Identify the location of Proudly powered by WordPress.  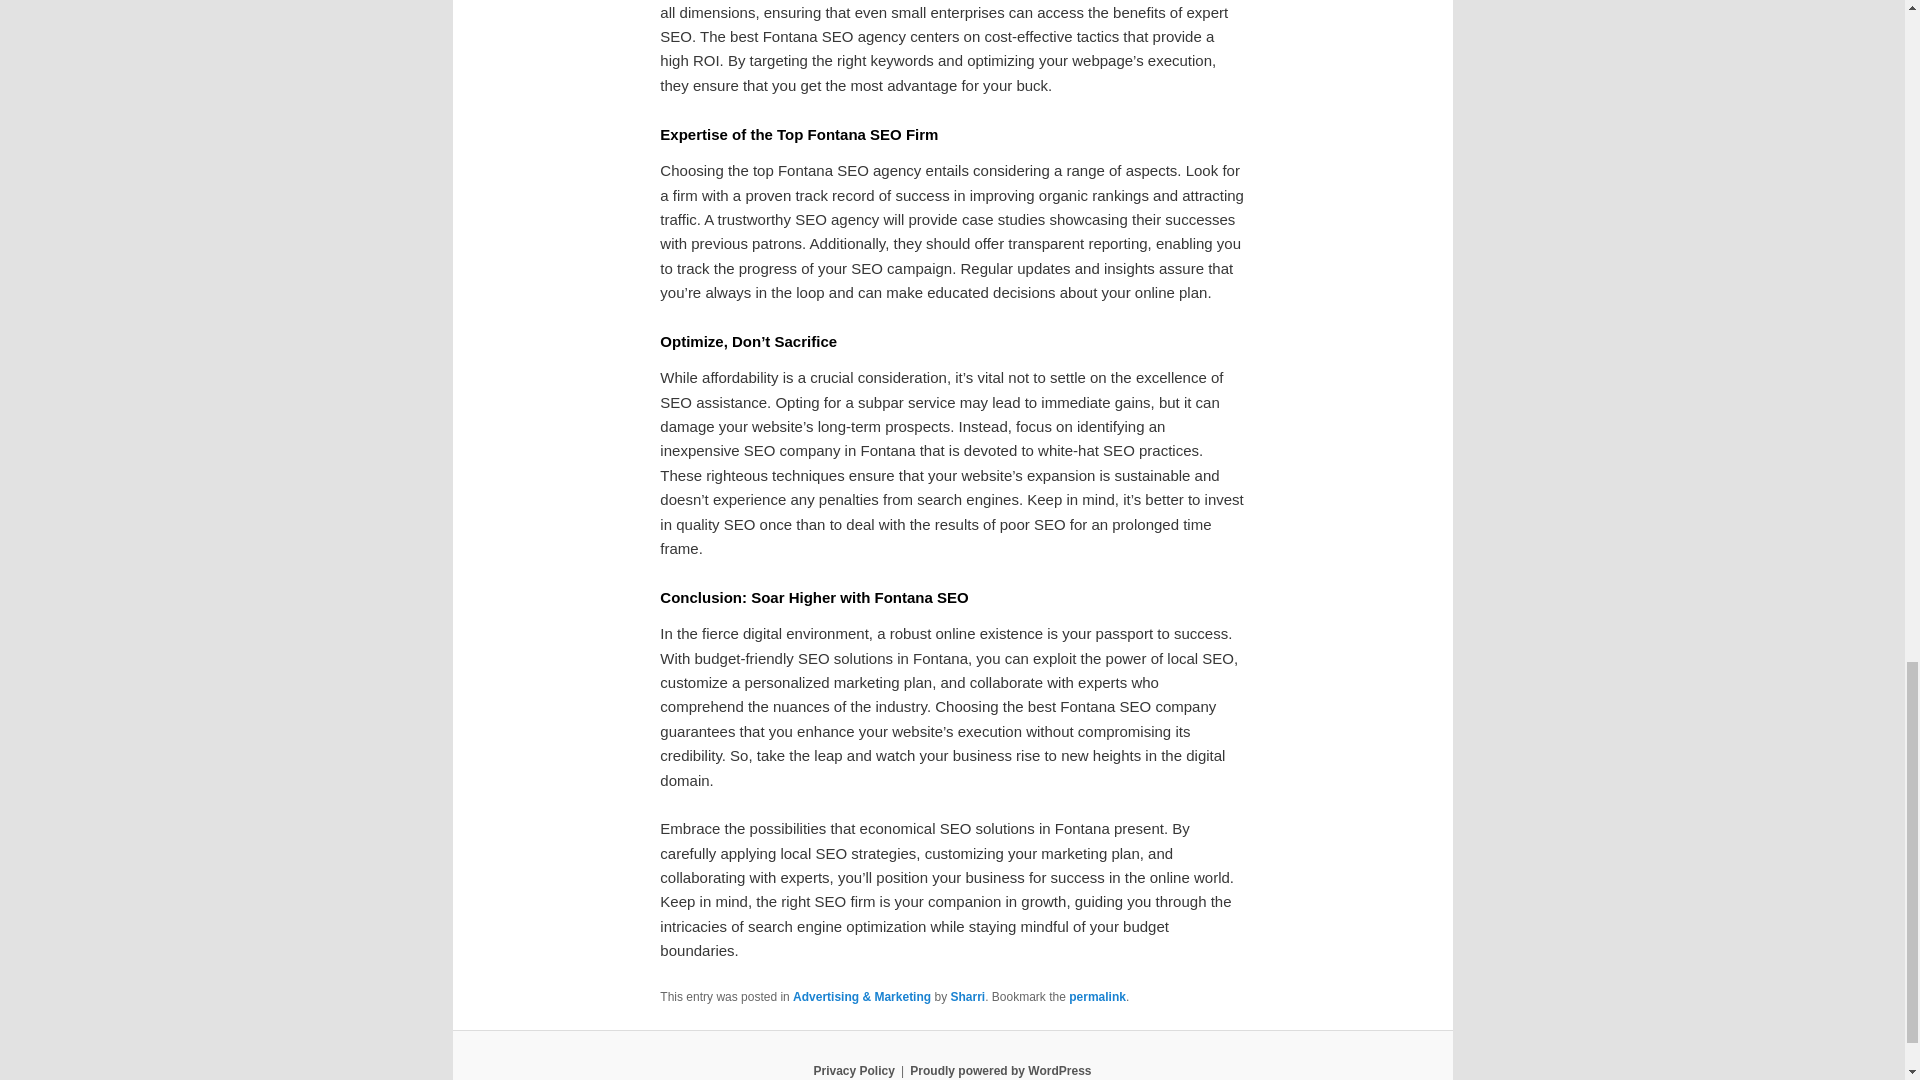
(1000, 1070).